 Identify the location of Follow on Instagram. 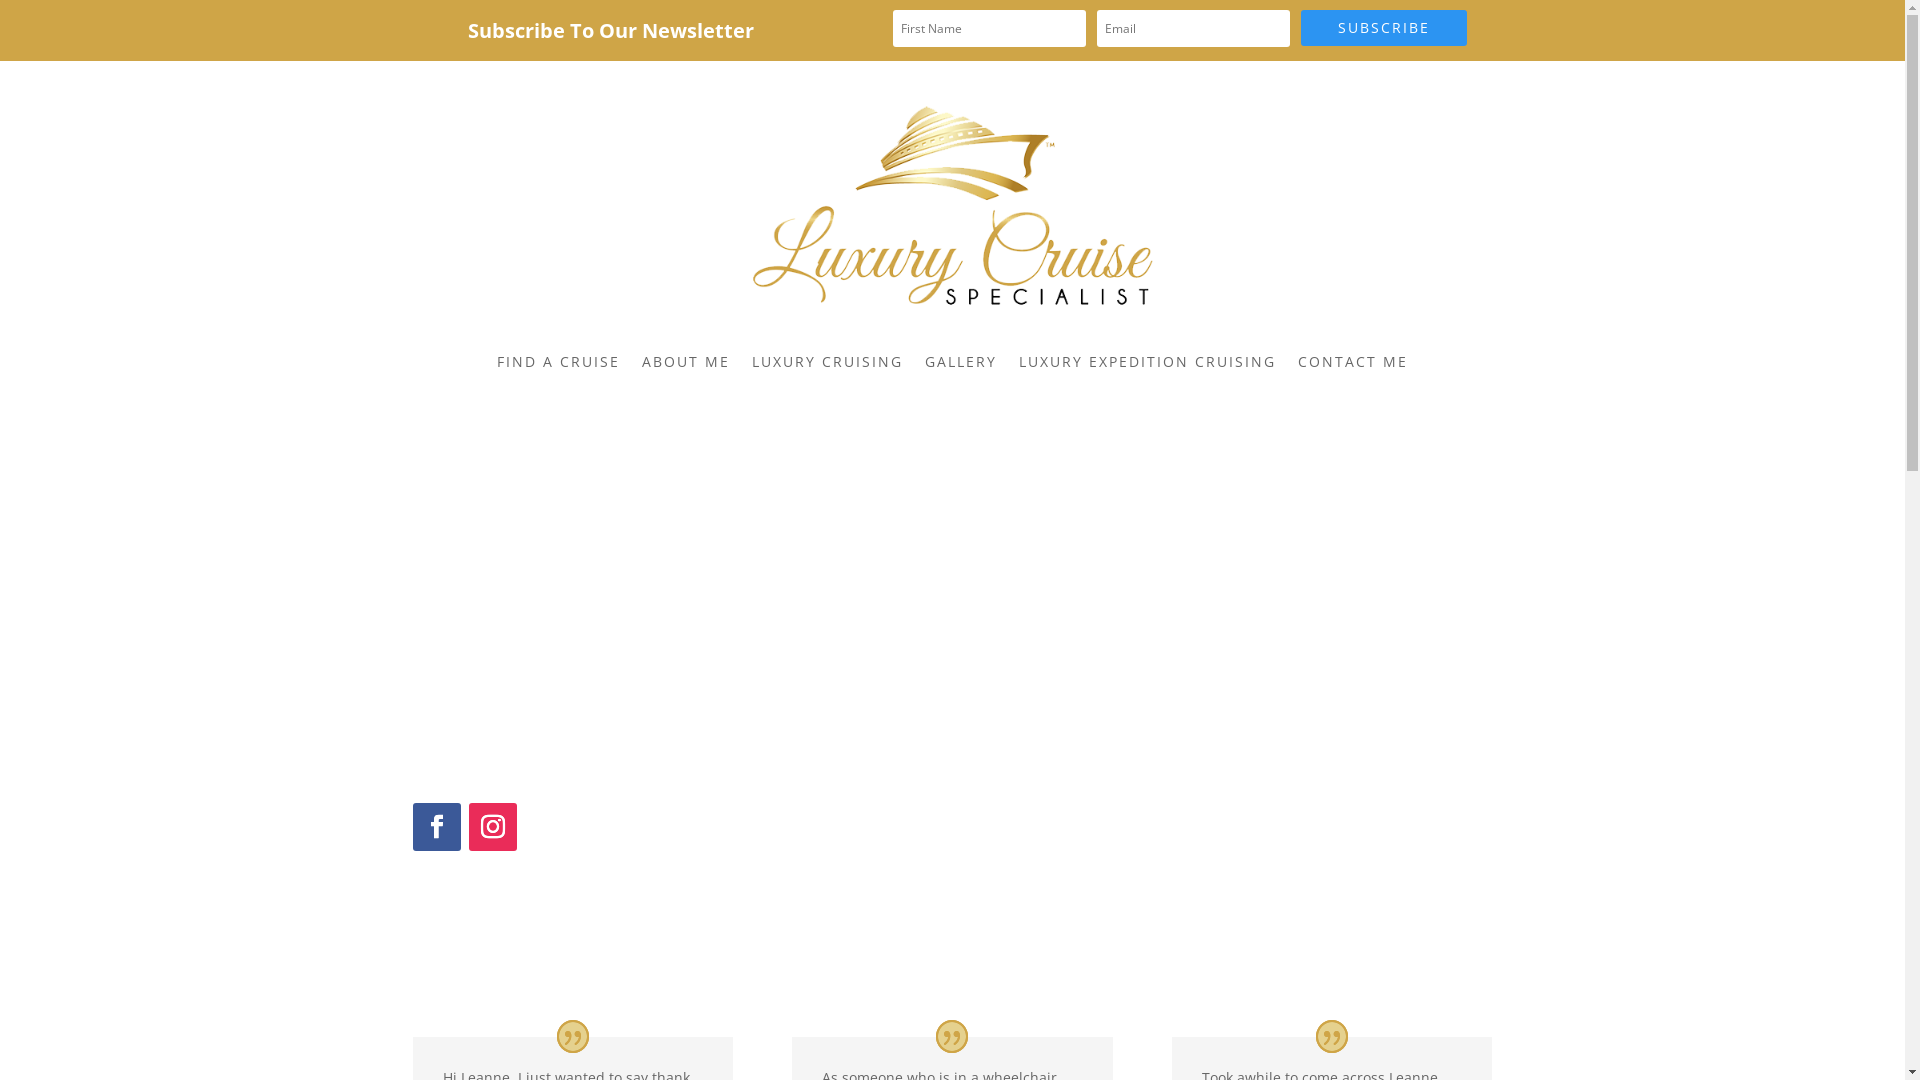
(492, 827).